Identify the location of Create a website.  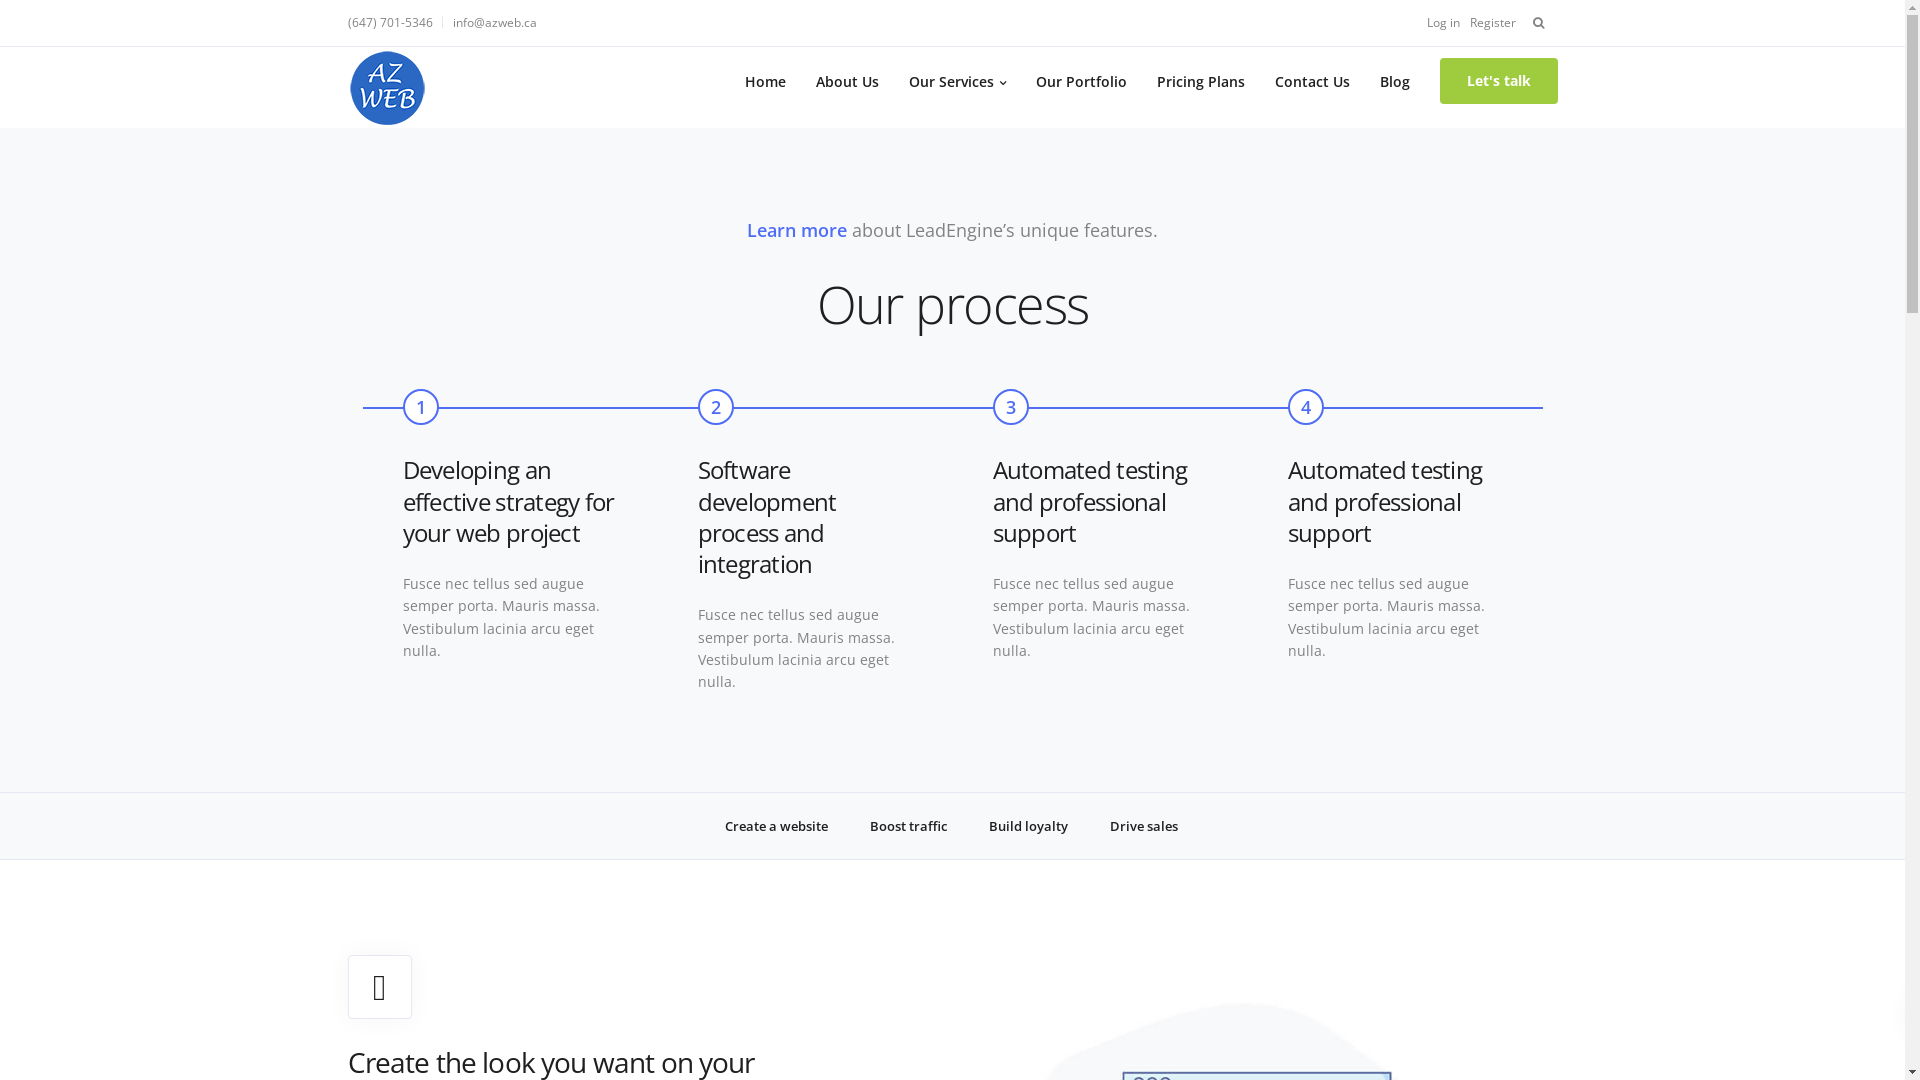
(776, 826).